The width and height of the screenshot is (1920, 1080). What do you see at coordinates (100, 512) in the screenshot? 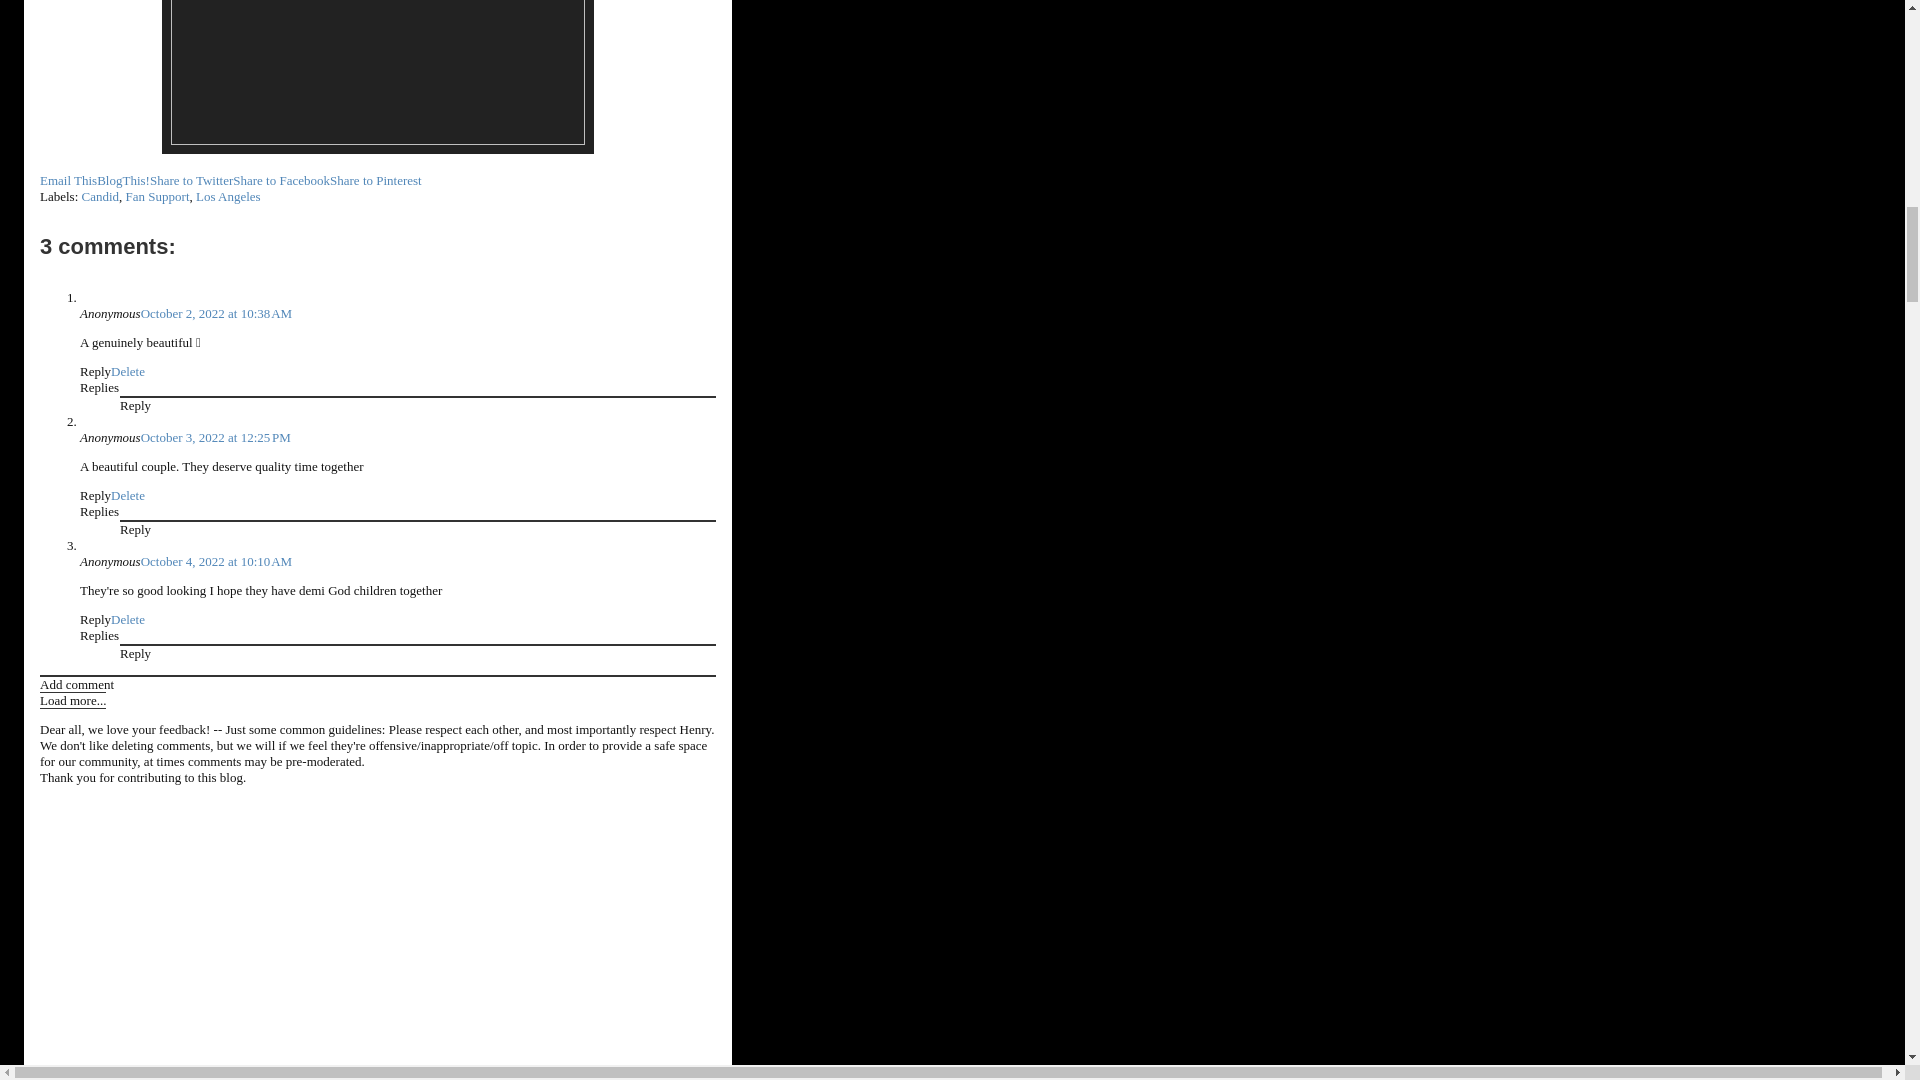
I see `Replies` at bounding box center [100, 512].